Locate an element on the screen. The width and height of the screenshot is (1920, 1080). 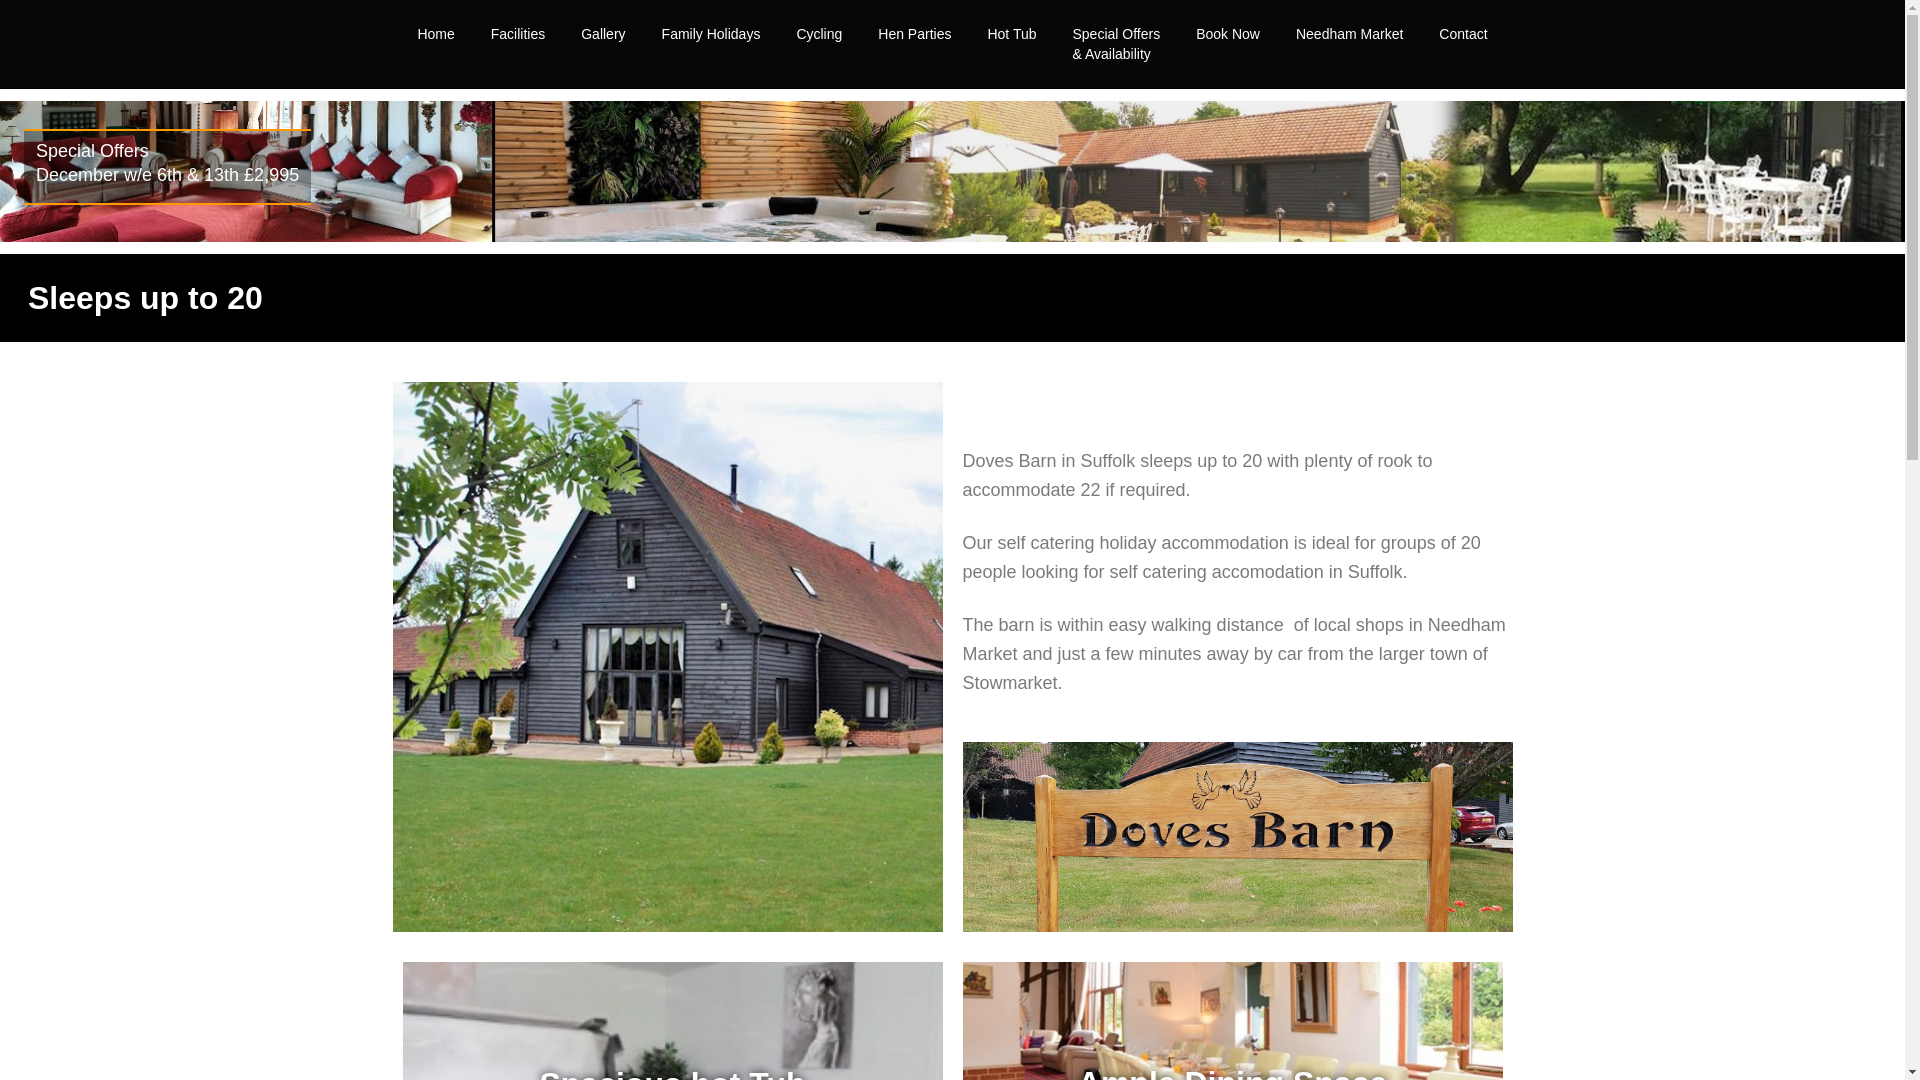
Hot Tub is located at coordinates (1012, 34).